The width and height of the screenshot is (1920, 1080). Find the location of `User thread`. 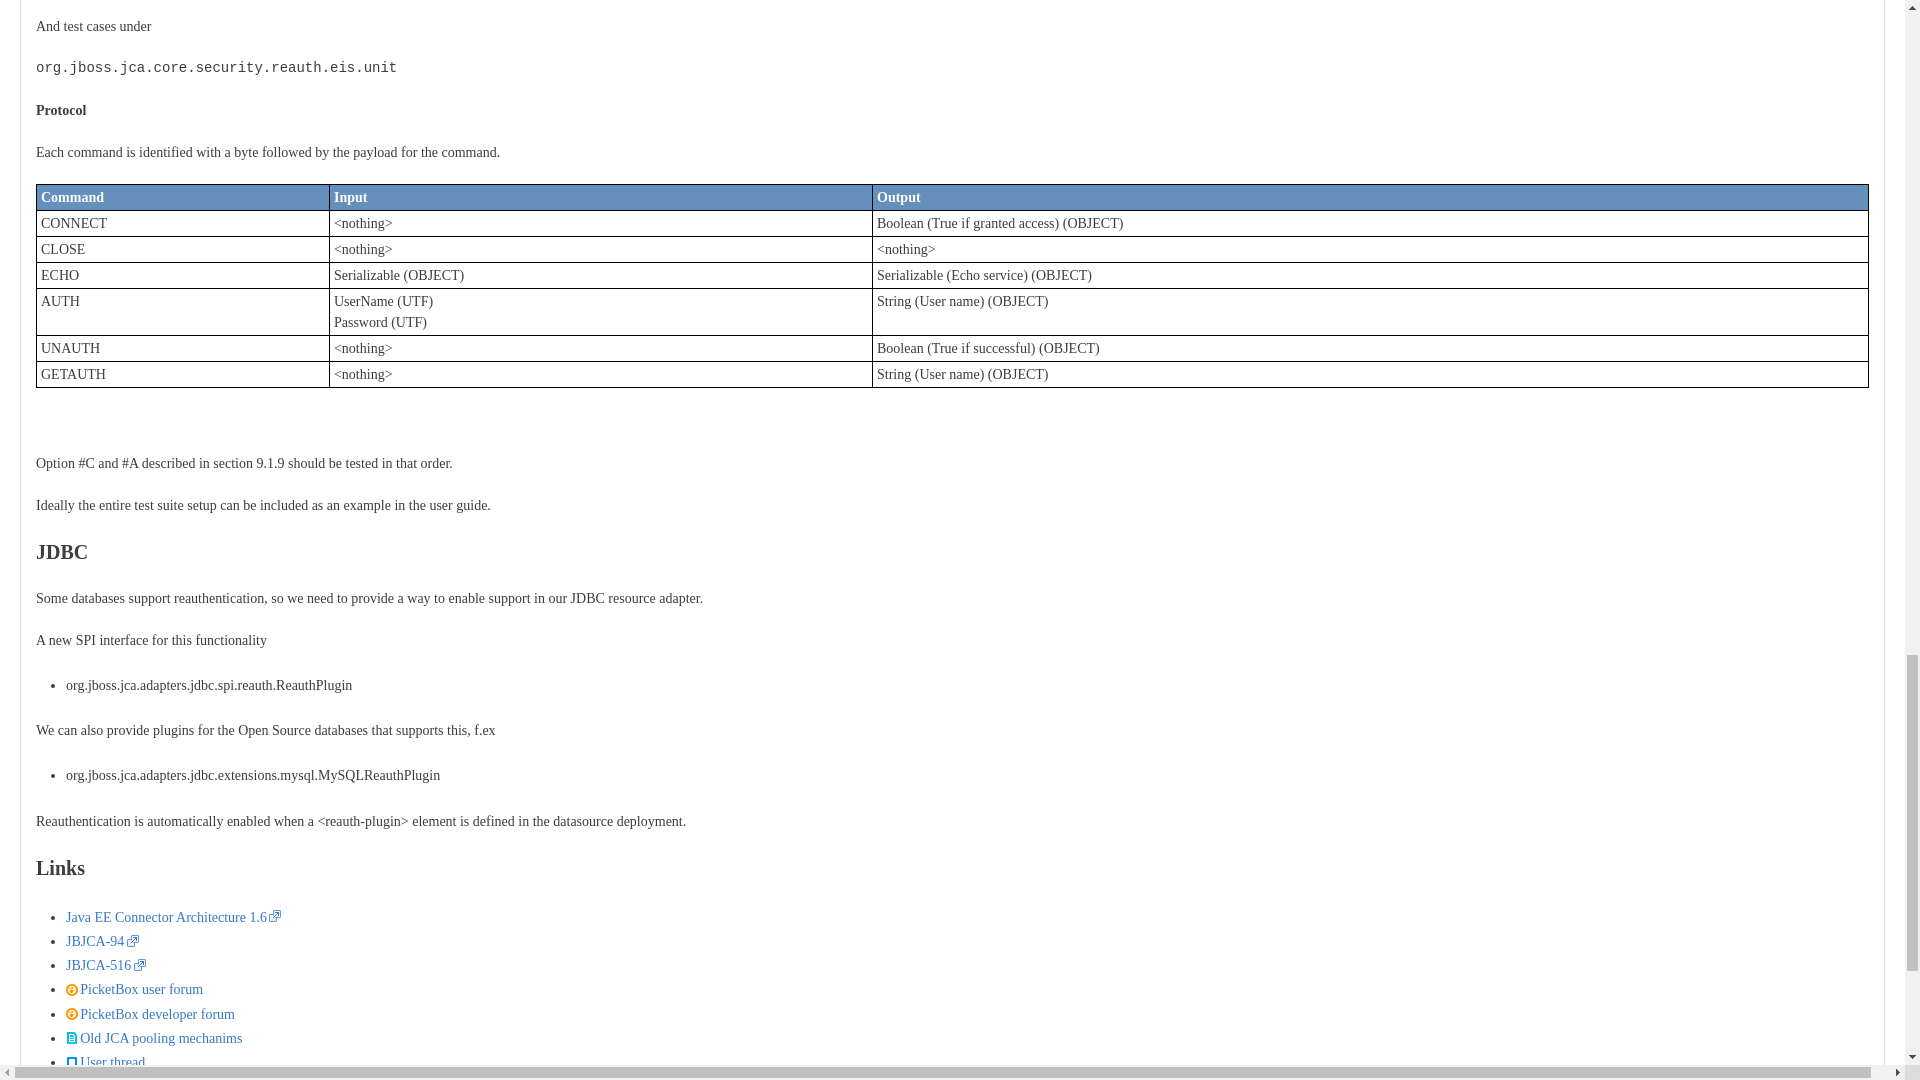

User thread is located at coordinates (105, 1062).